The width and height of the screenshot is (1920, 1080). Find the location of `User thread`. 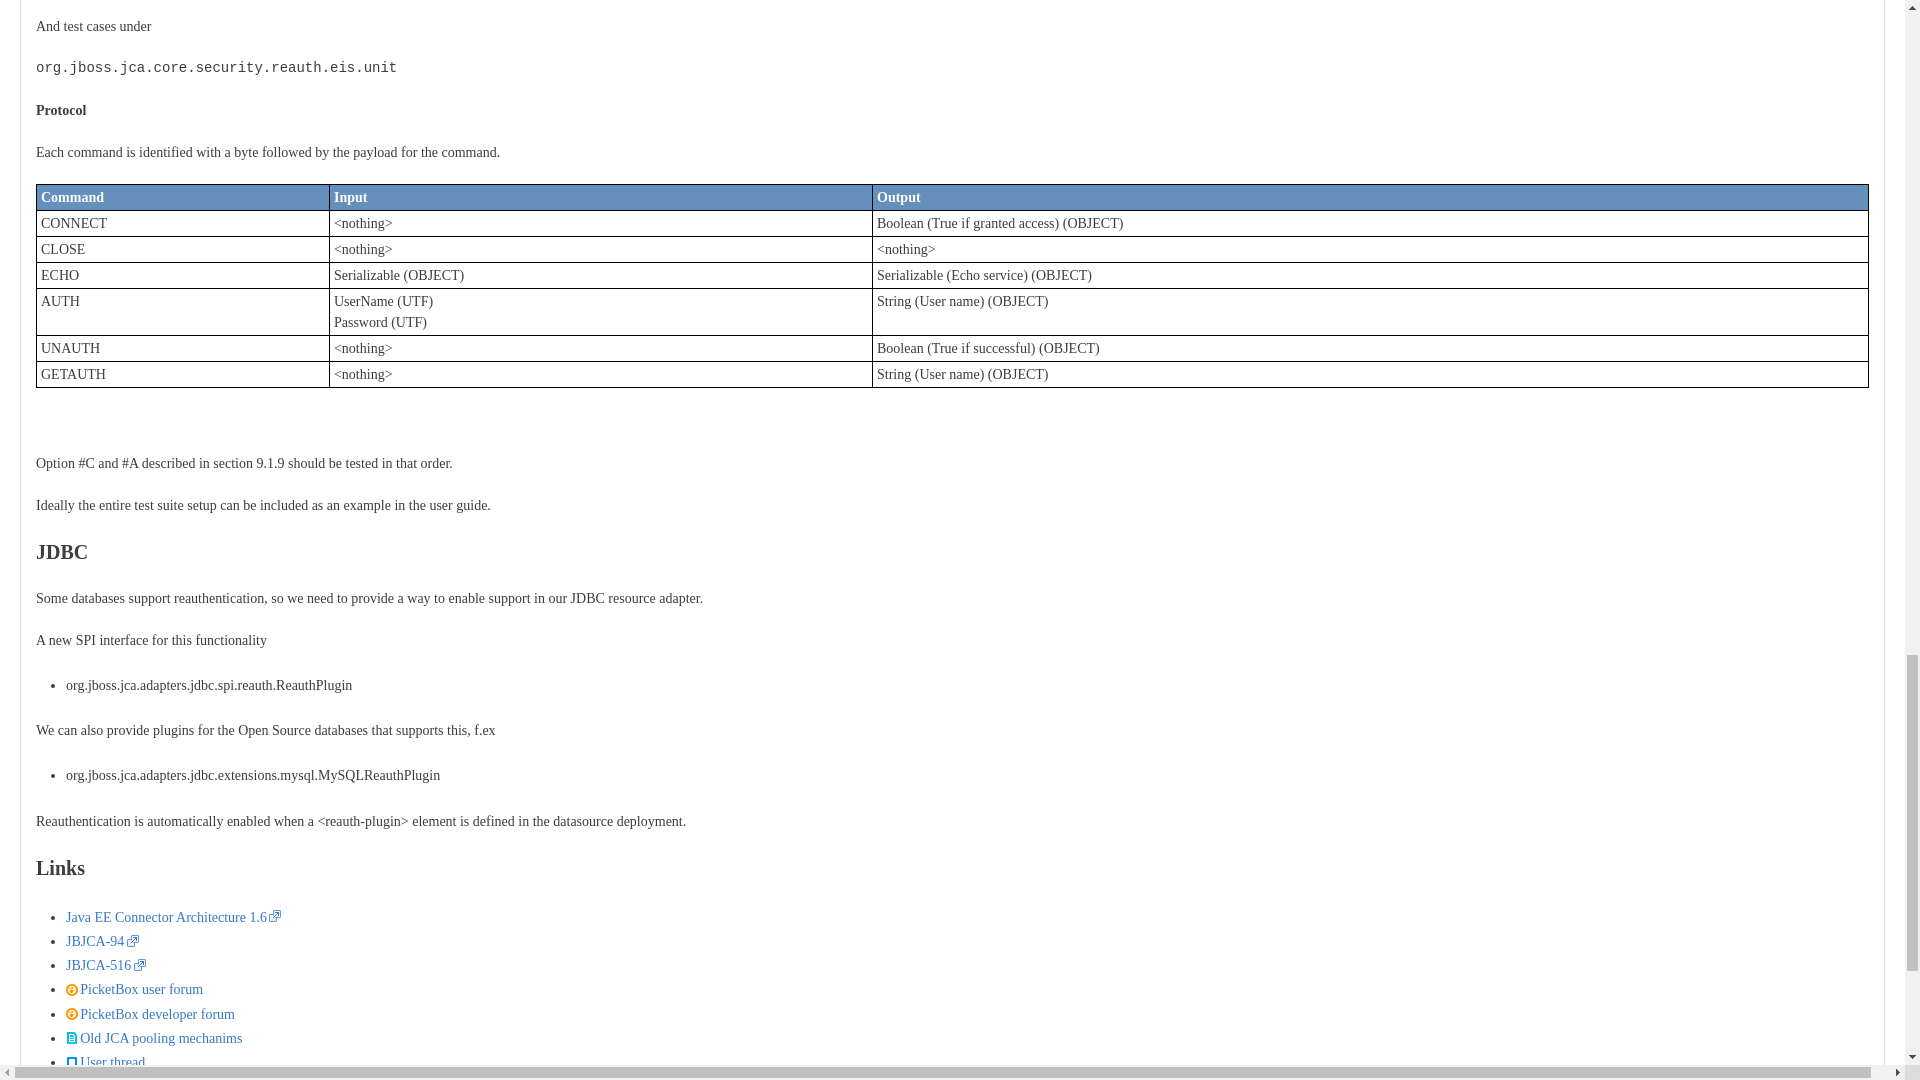

User thread is located at coordinates (105, 1062).